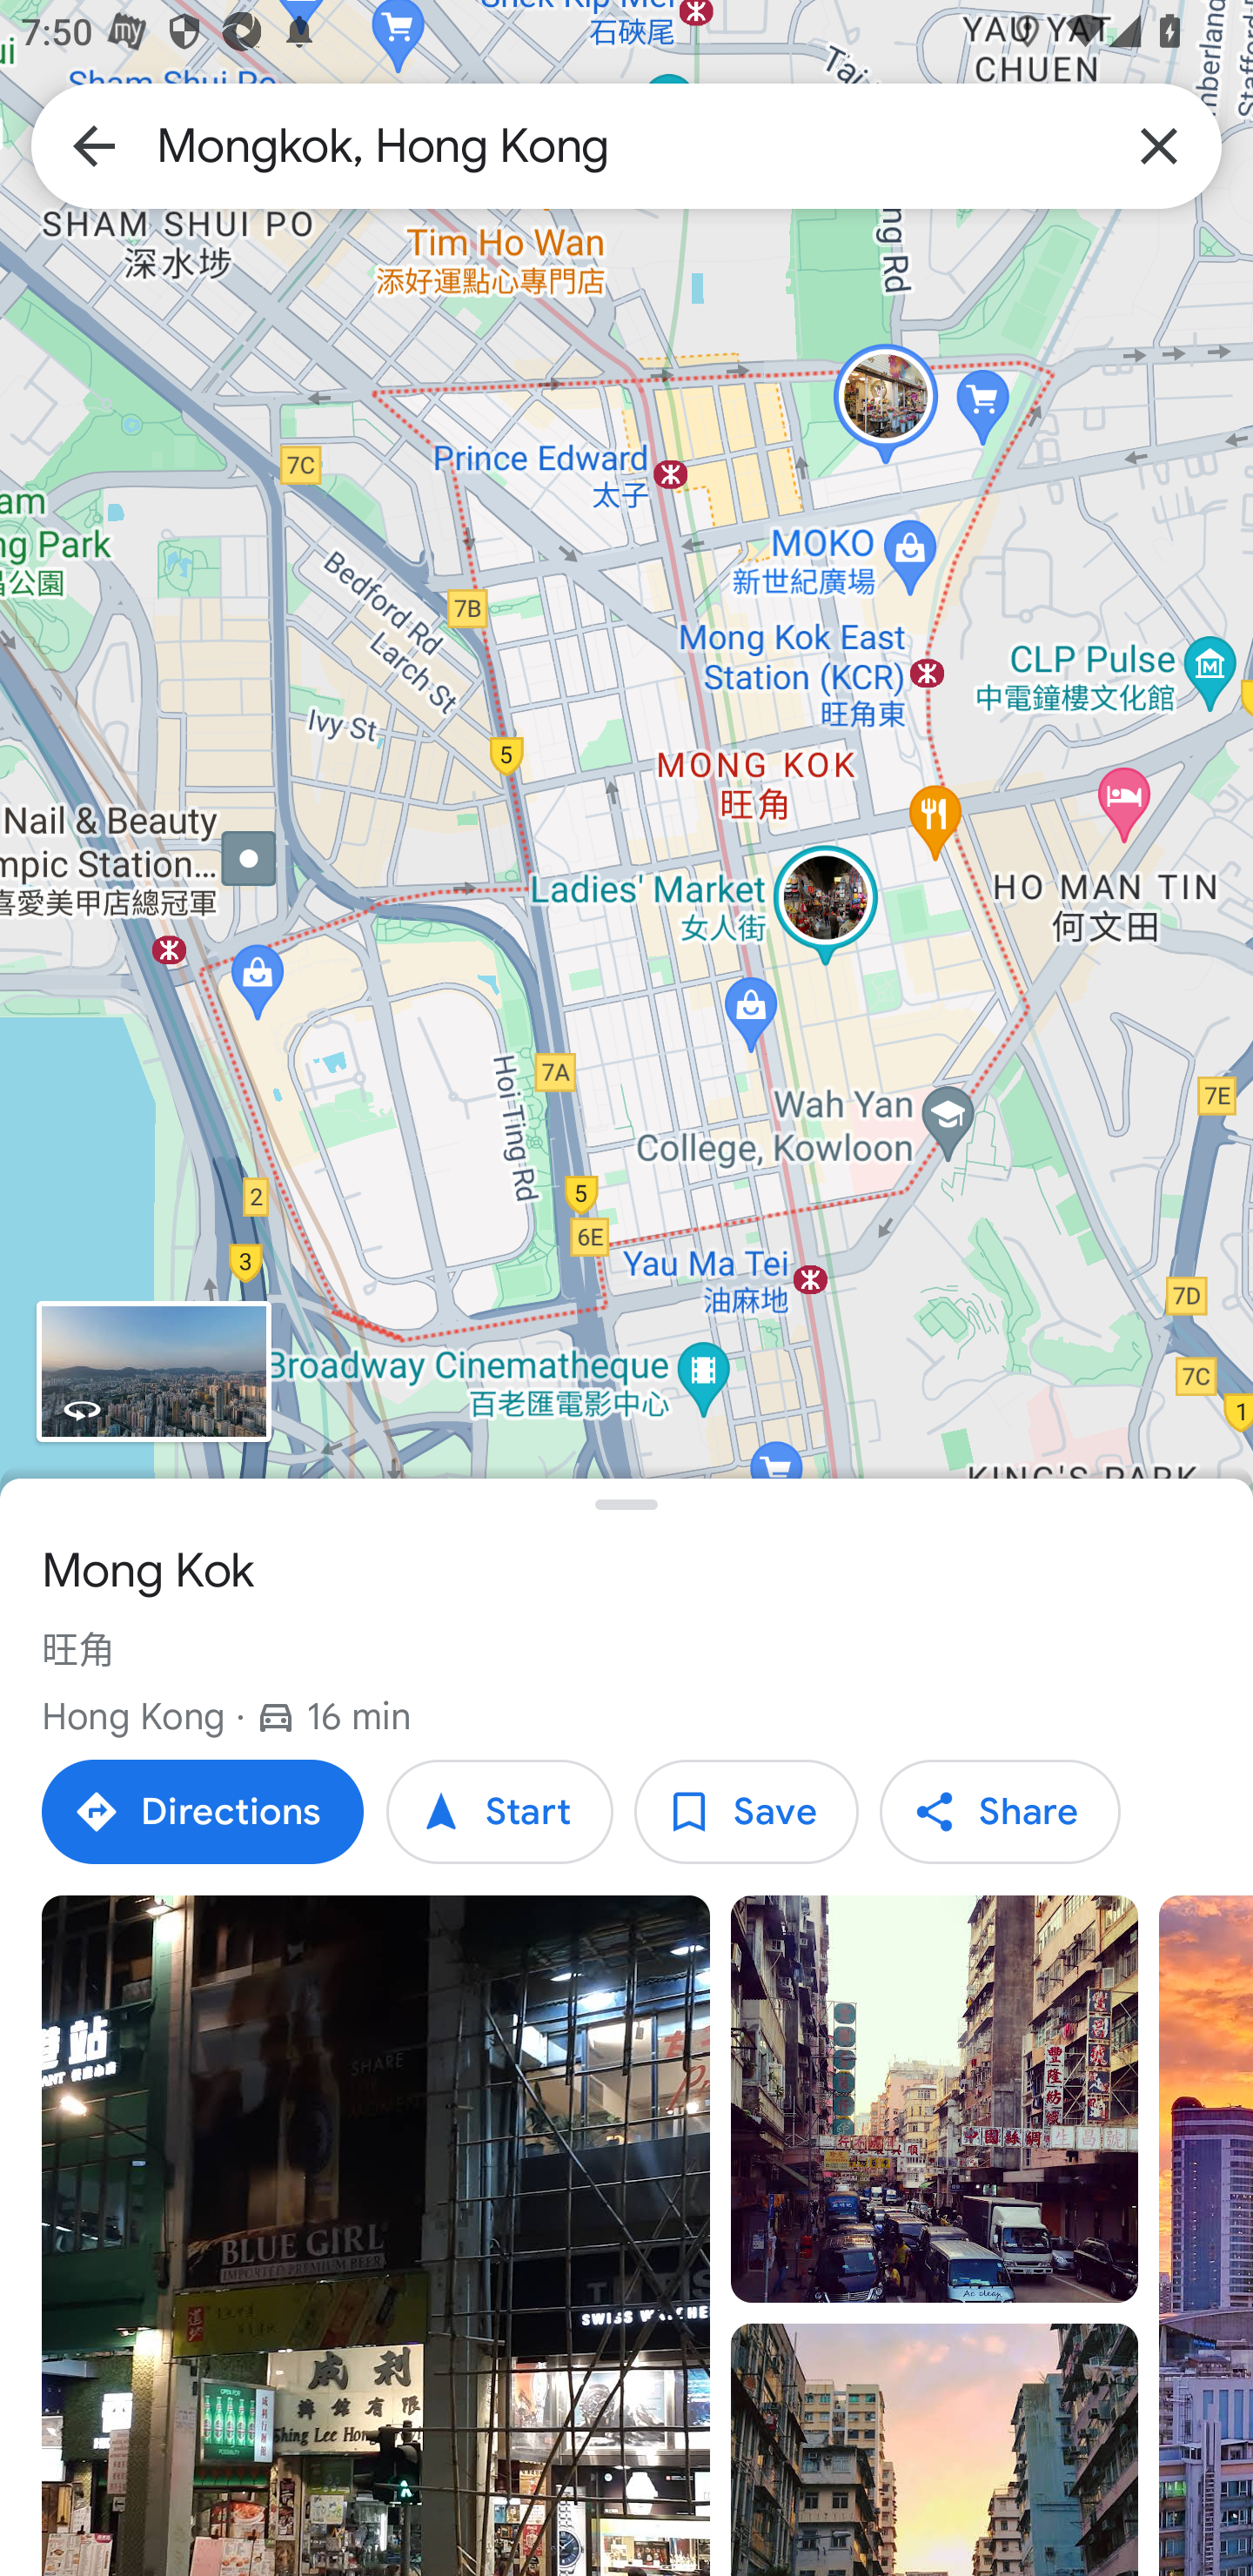 Image resolution: width=1253 pixels, height=2576 pixels. What do you see at coordinates (626, 144) in the screenshot?
I see `Mongkok, Hong Kong` at bounding box center [626, 144].